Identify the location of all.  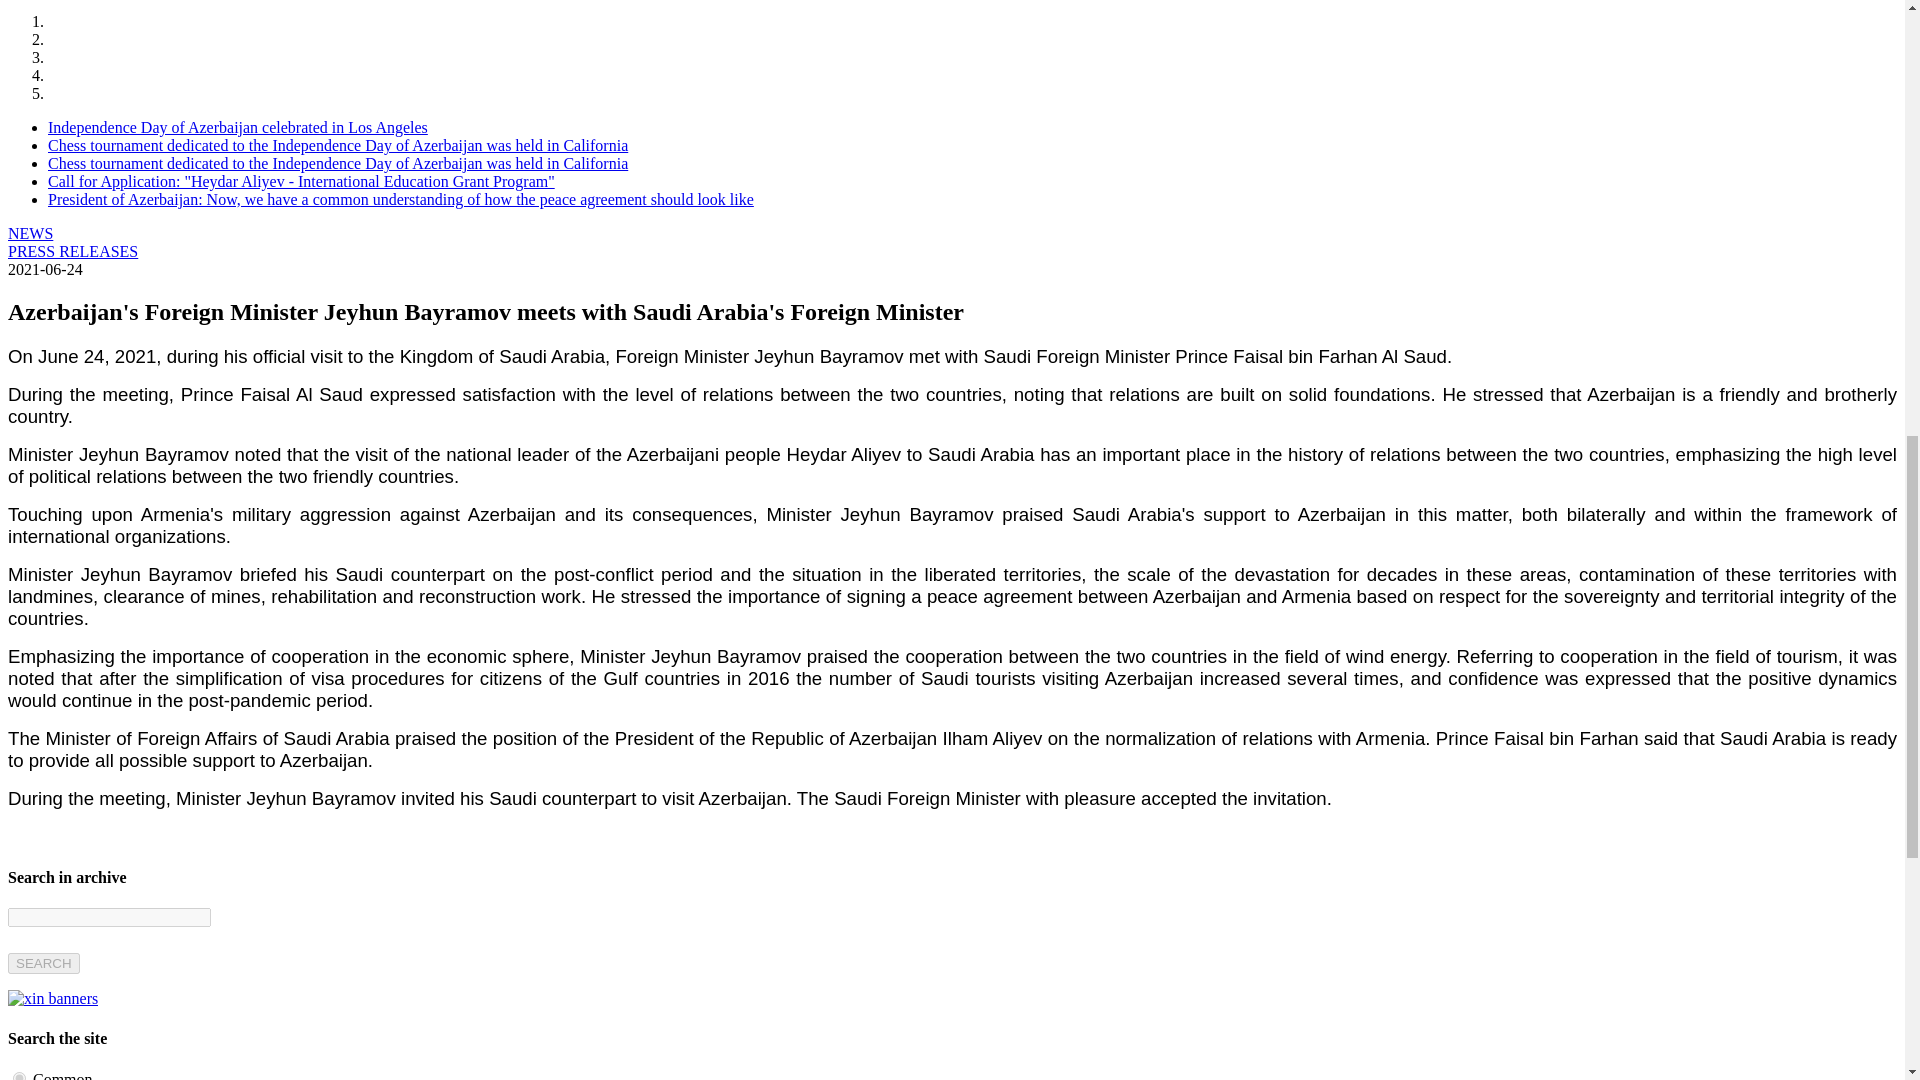
(20, 1076).